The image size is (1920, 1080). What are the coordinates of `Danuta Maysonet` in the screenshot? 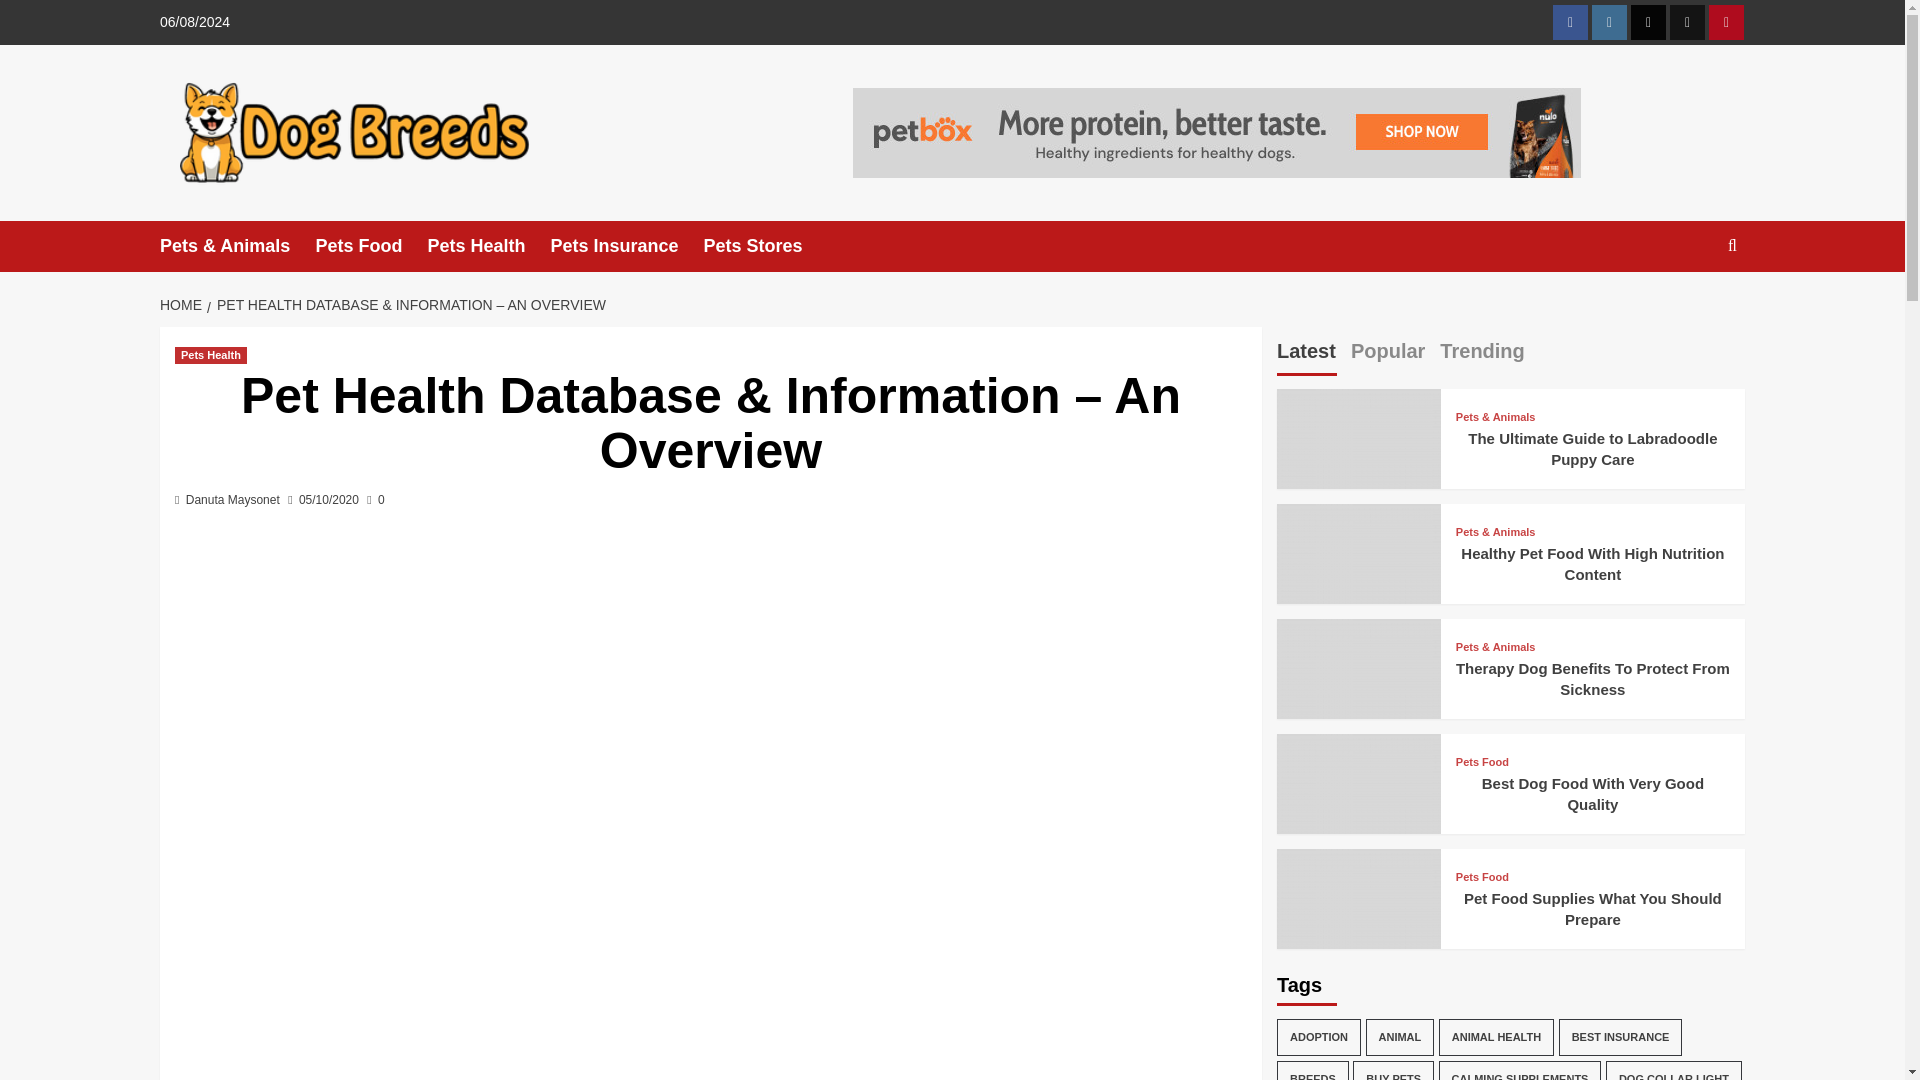 It's located at (233, 499).